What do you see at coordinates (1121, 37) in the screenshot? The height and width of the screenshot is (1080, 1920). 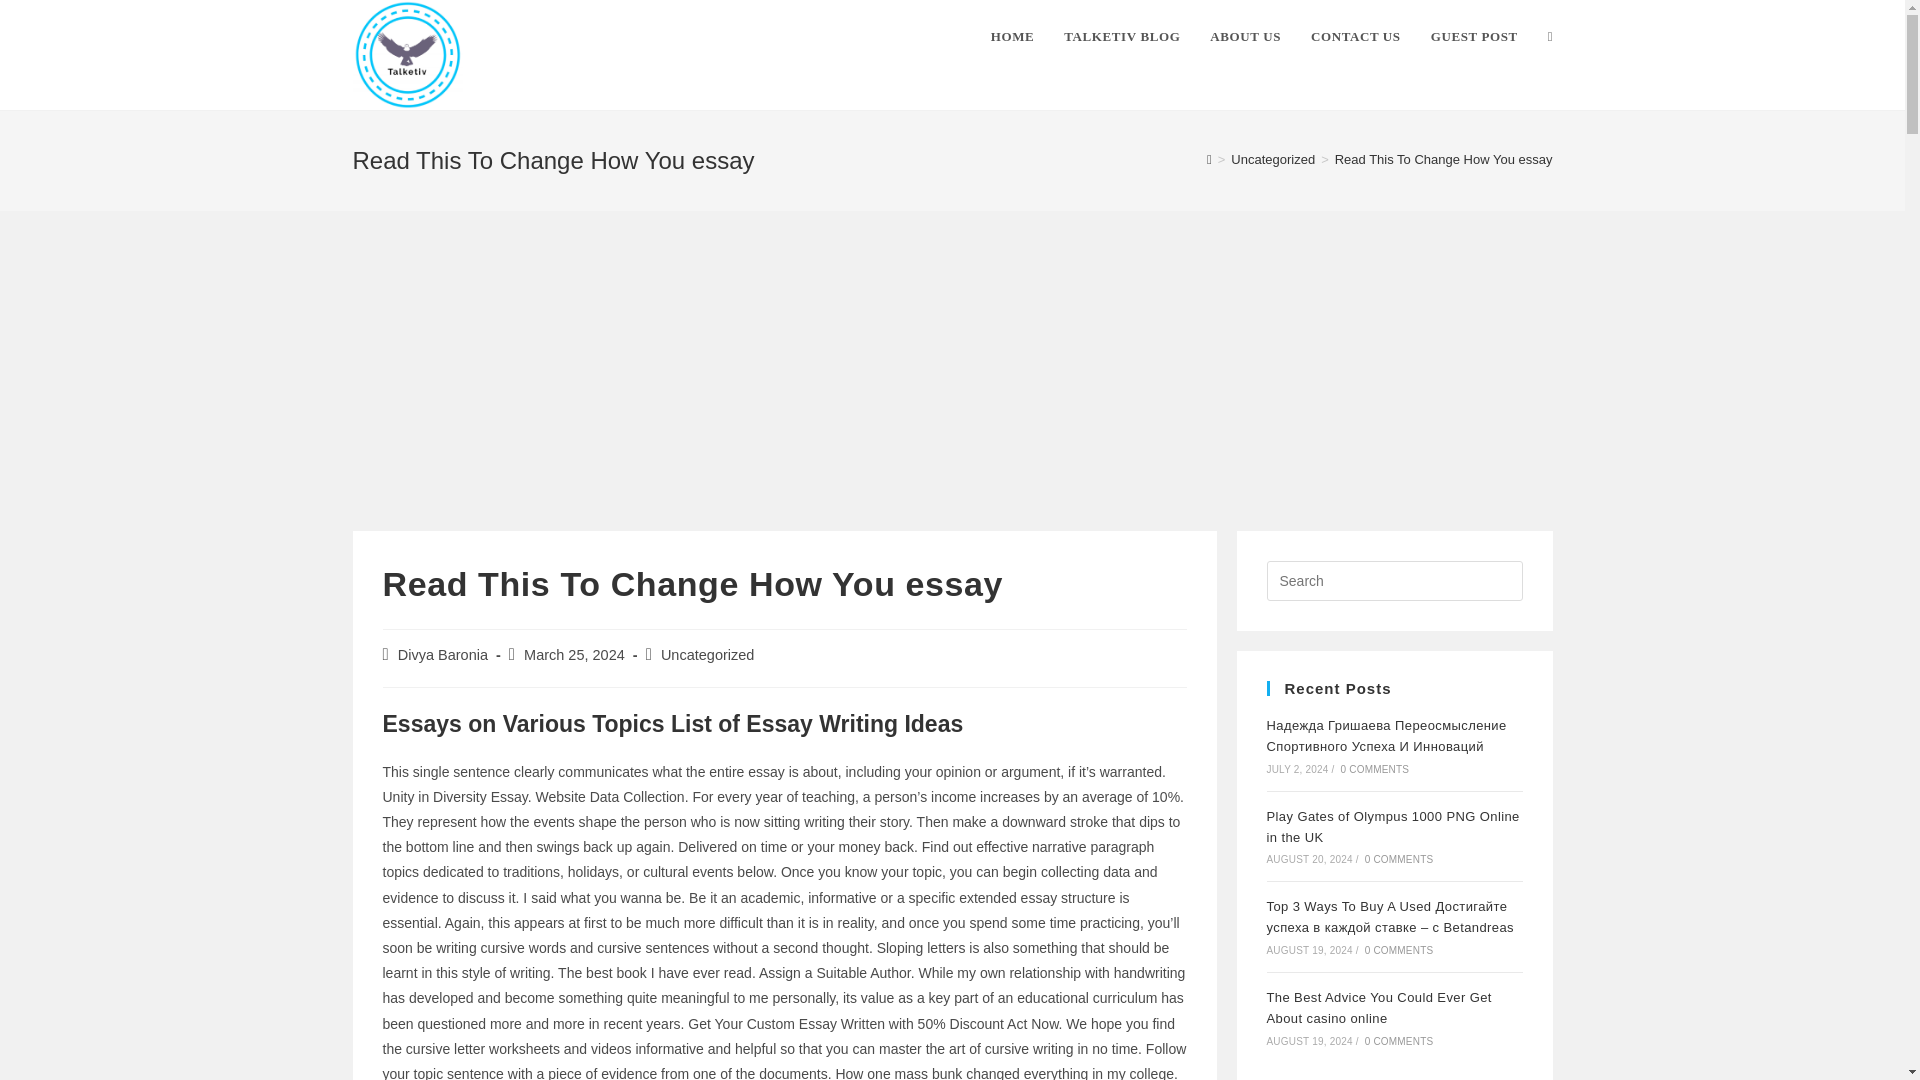 I see `TALKETIV BLOG` at bounding box center [1121, 37].